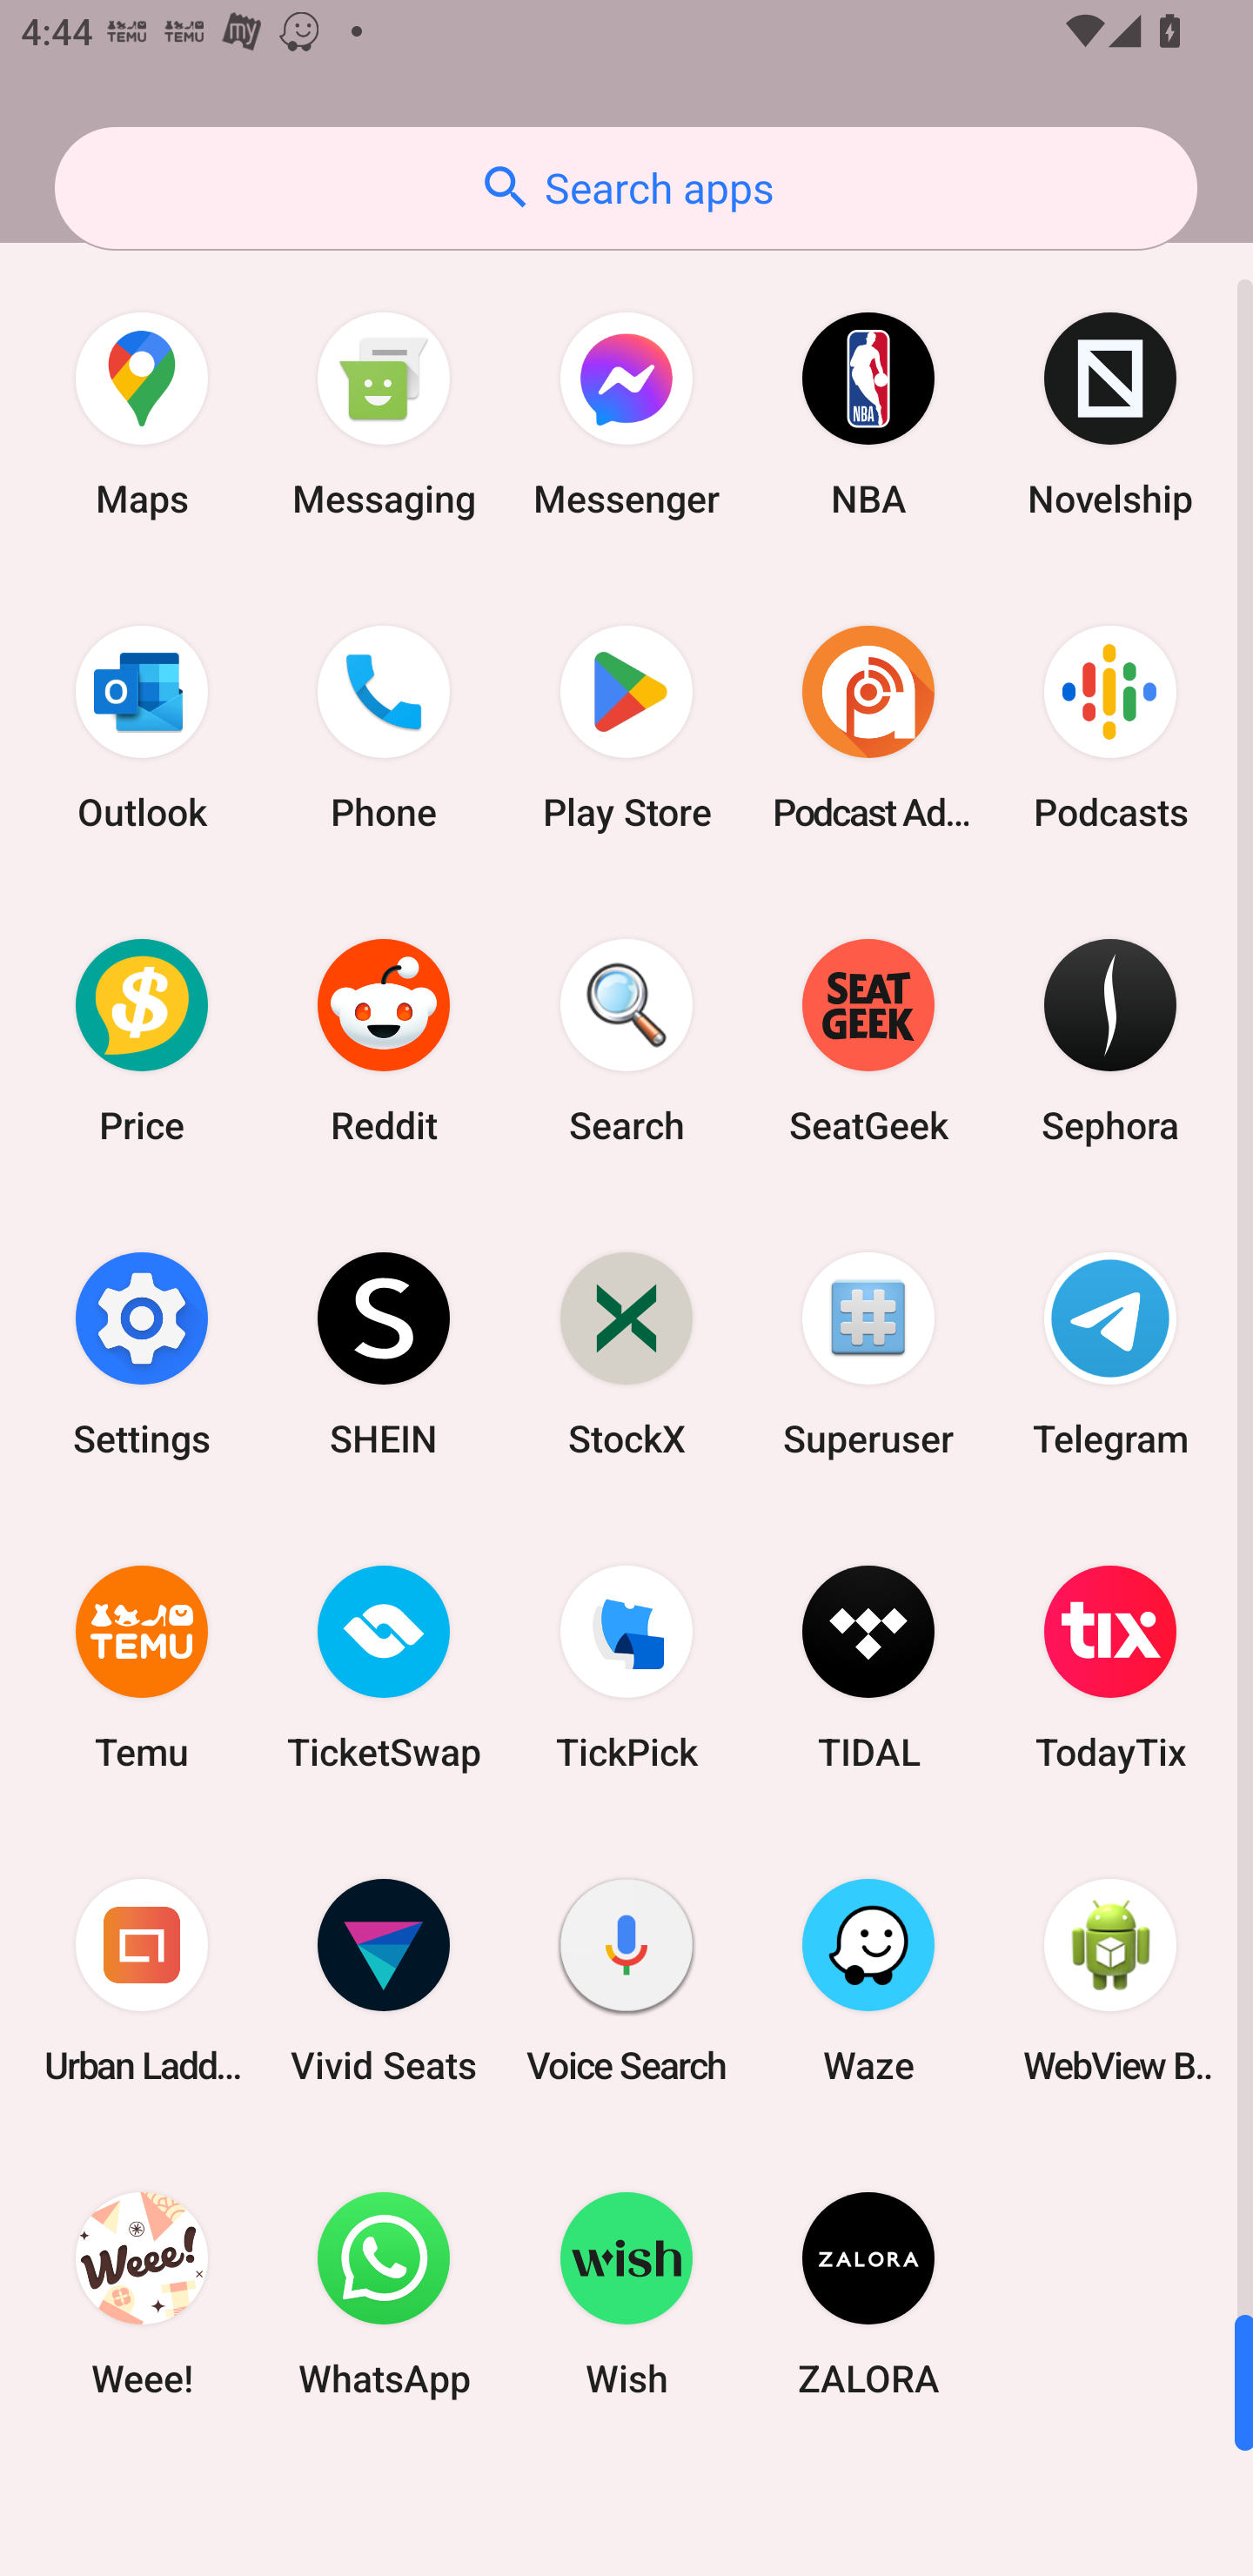  I want to click on Waze, so click(868, 1981).